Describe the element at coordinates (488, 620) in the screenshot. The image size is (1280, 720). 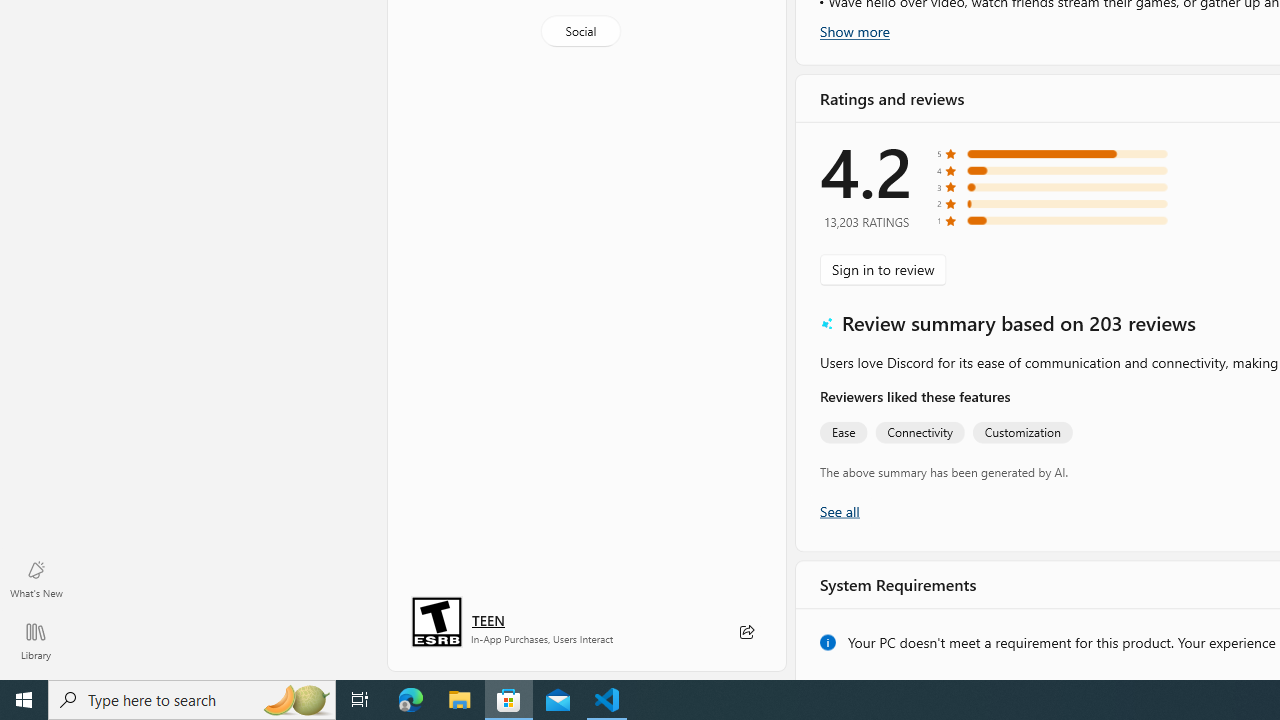
I see `Age rating: TEEN. Click for more information.` at that location.